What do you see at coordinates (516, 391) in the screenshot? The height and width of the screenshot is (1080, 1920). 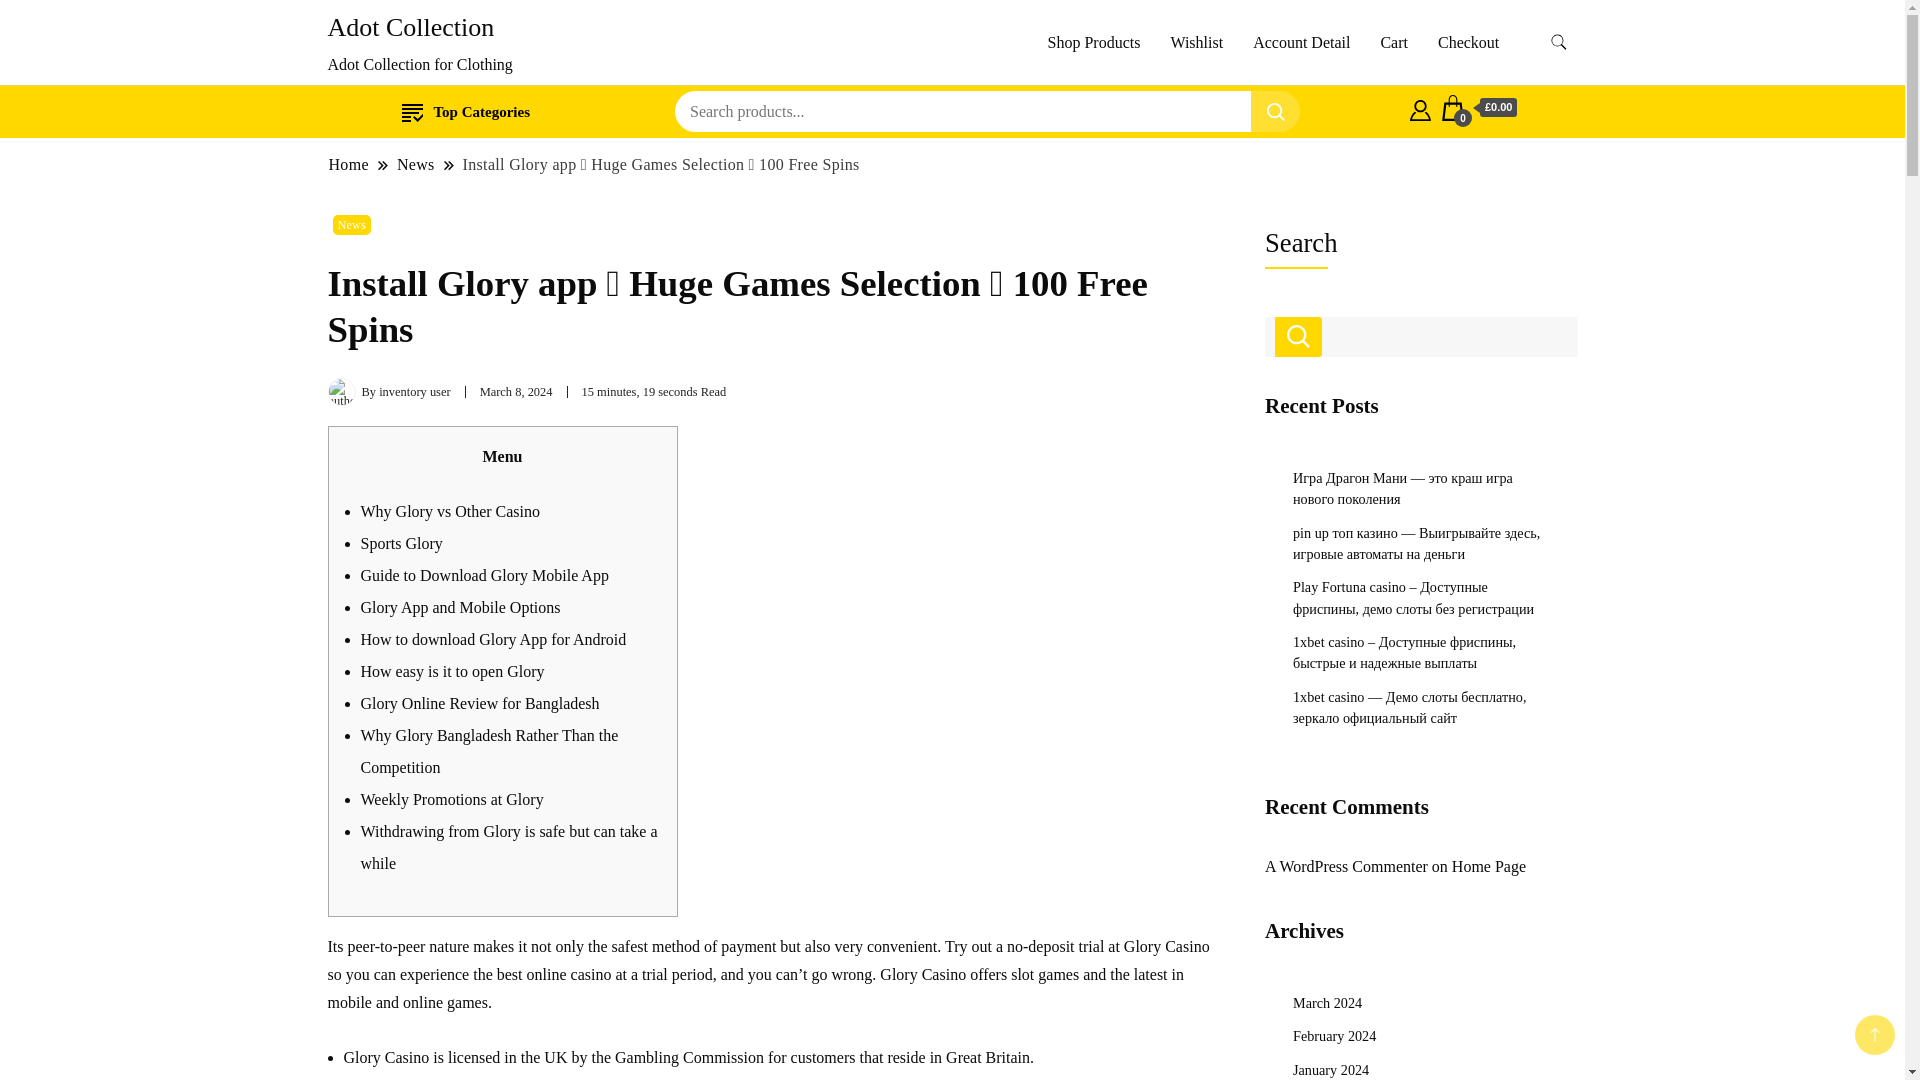 I see `March 8, 2024` at bounding box center [516, 391].